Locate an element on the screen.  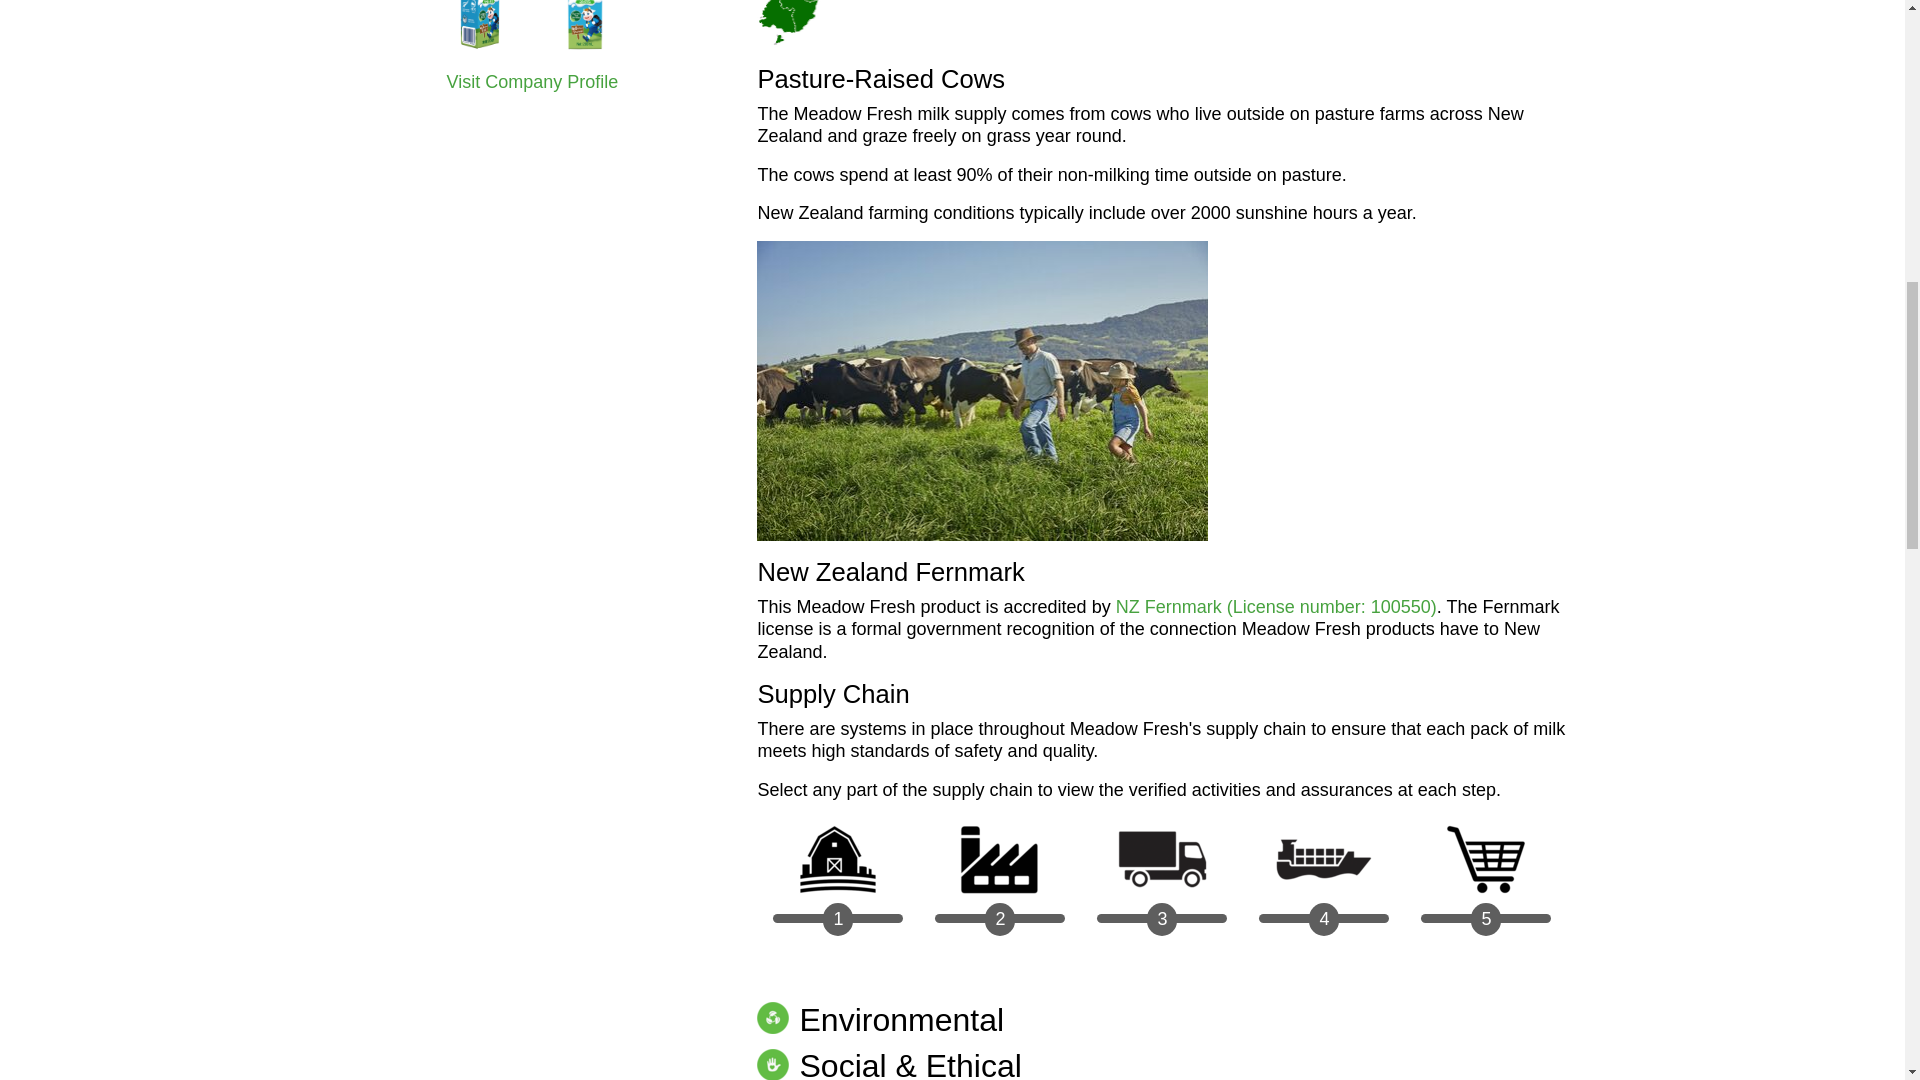
Nz Full is located at coordinates (844, 24).